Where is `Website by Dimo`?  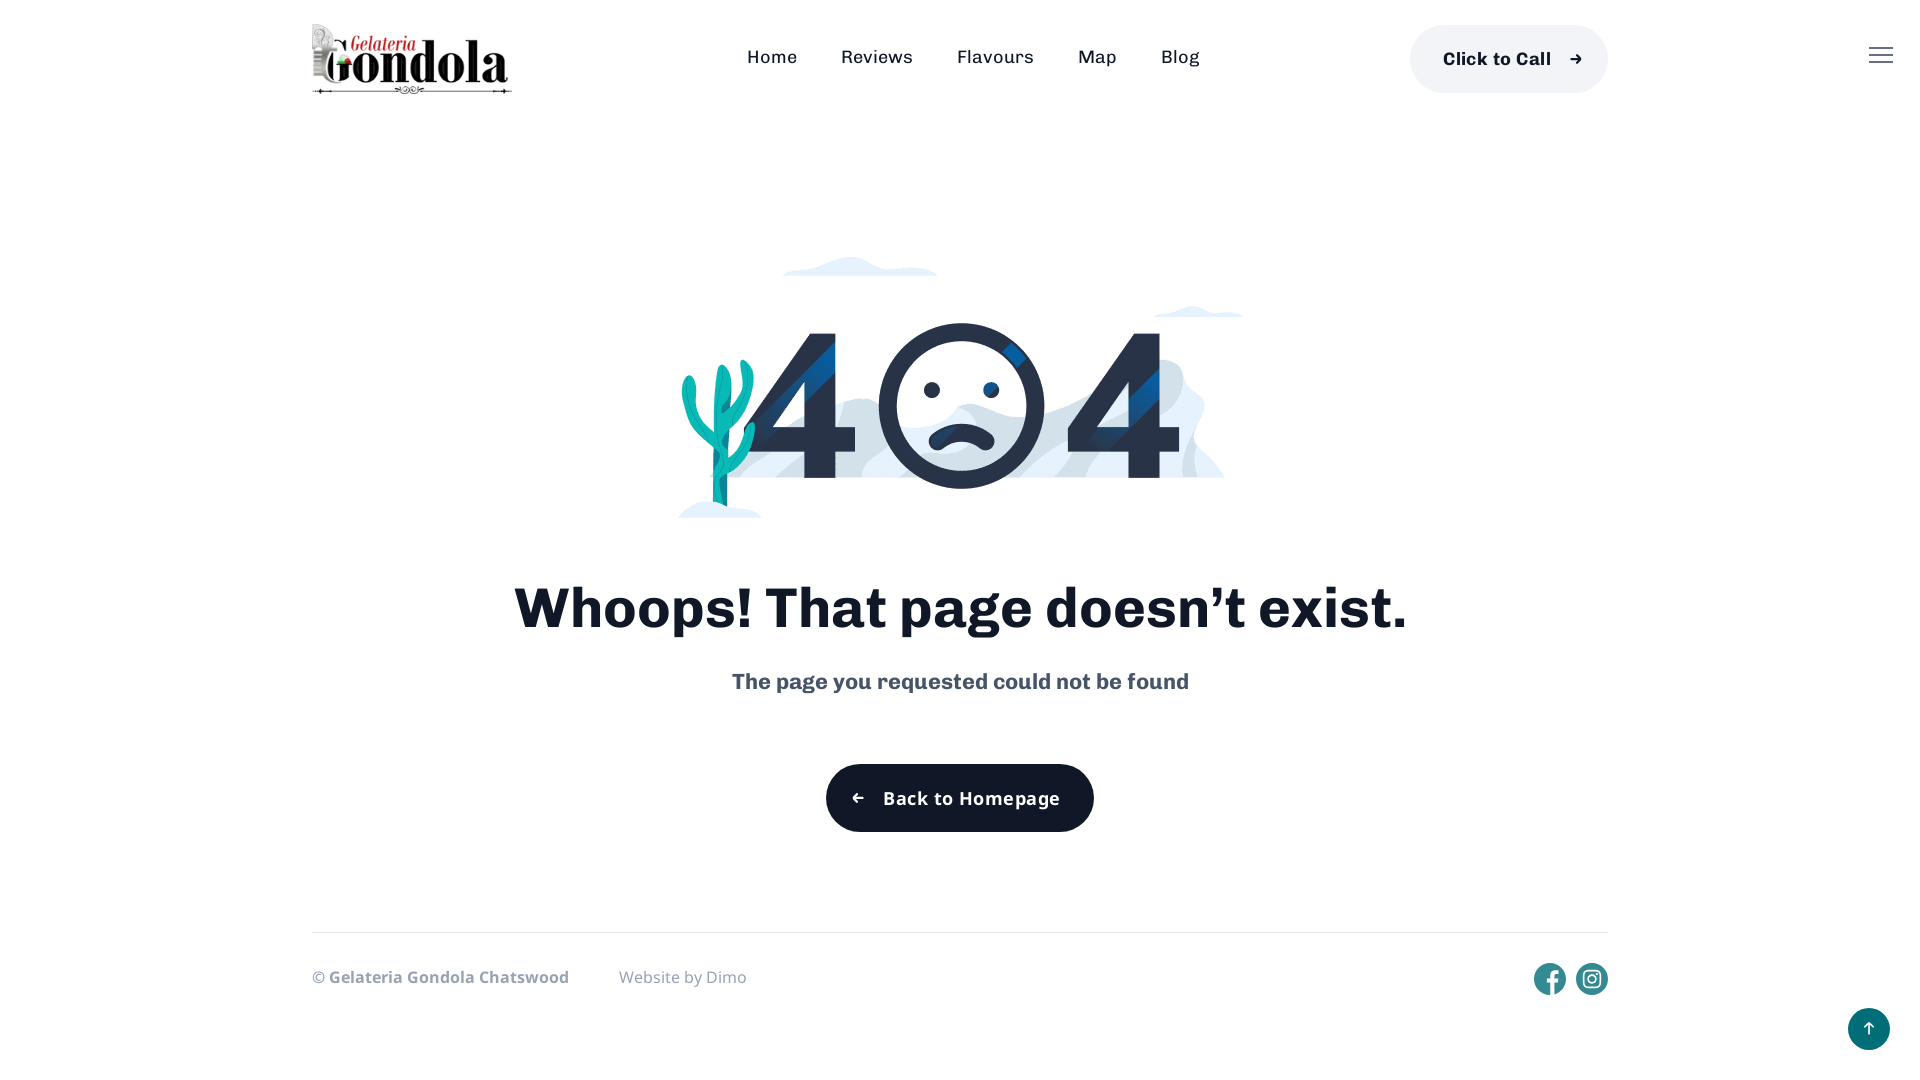 Website by Dimo is located at coordinates (683, 977).